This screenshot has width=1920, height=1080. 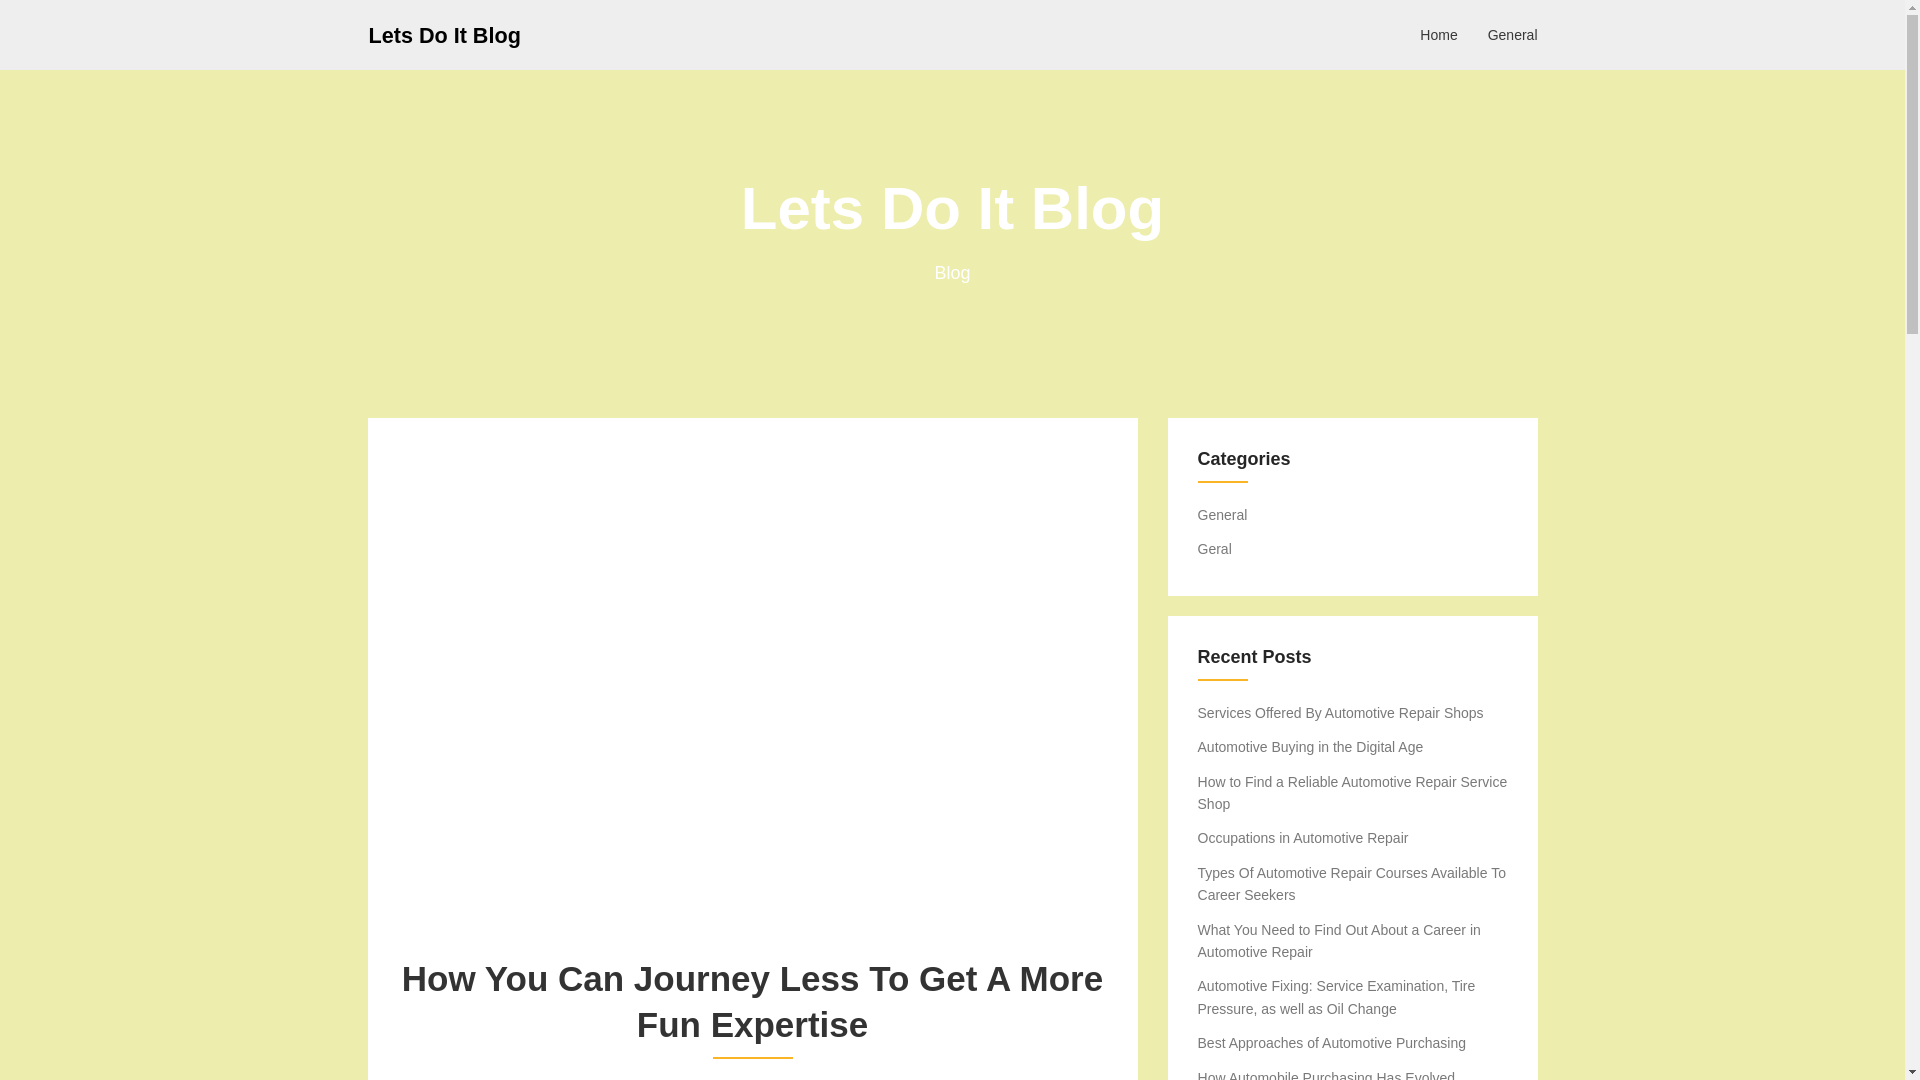 I want to click on General, so click(x=1223, y=514).